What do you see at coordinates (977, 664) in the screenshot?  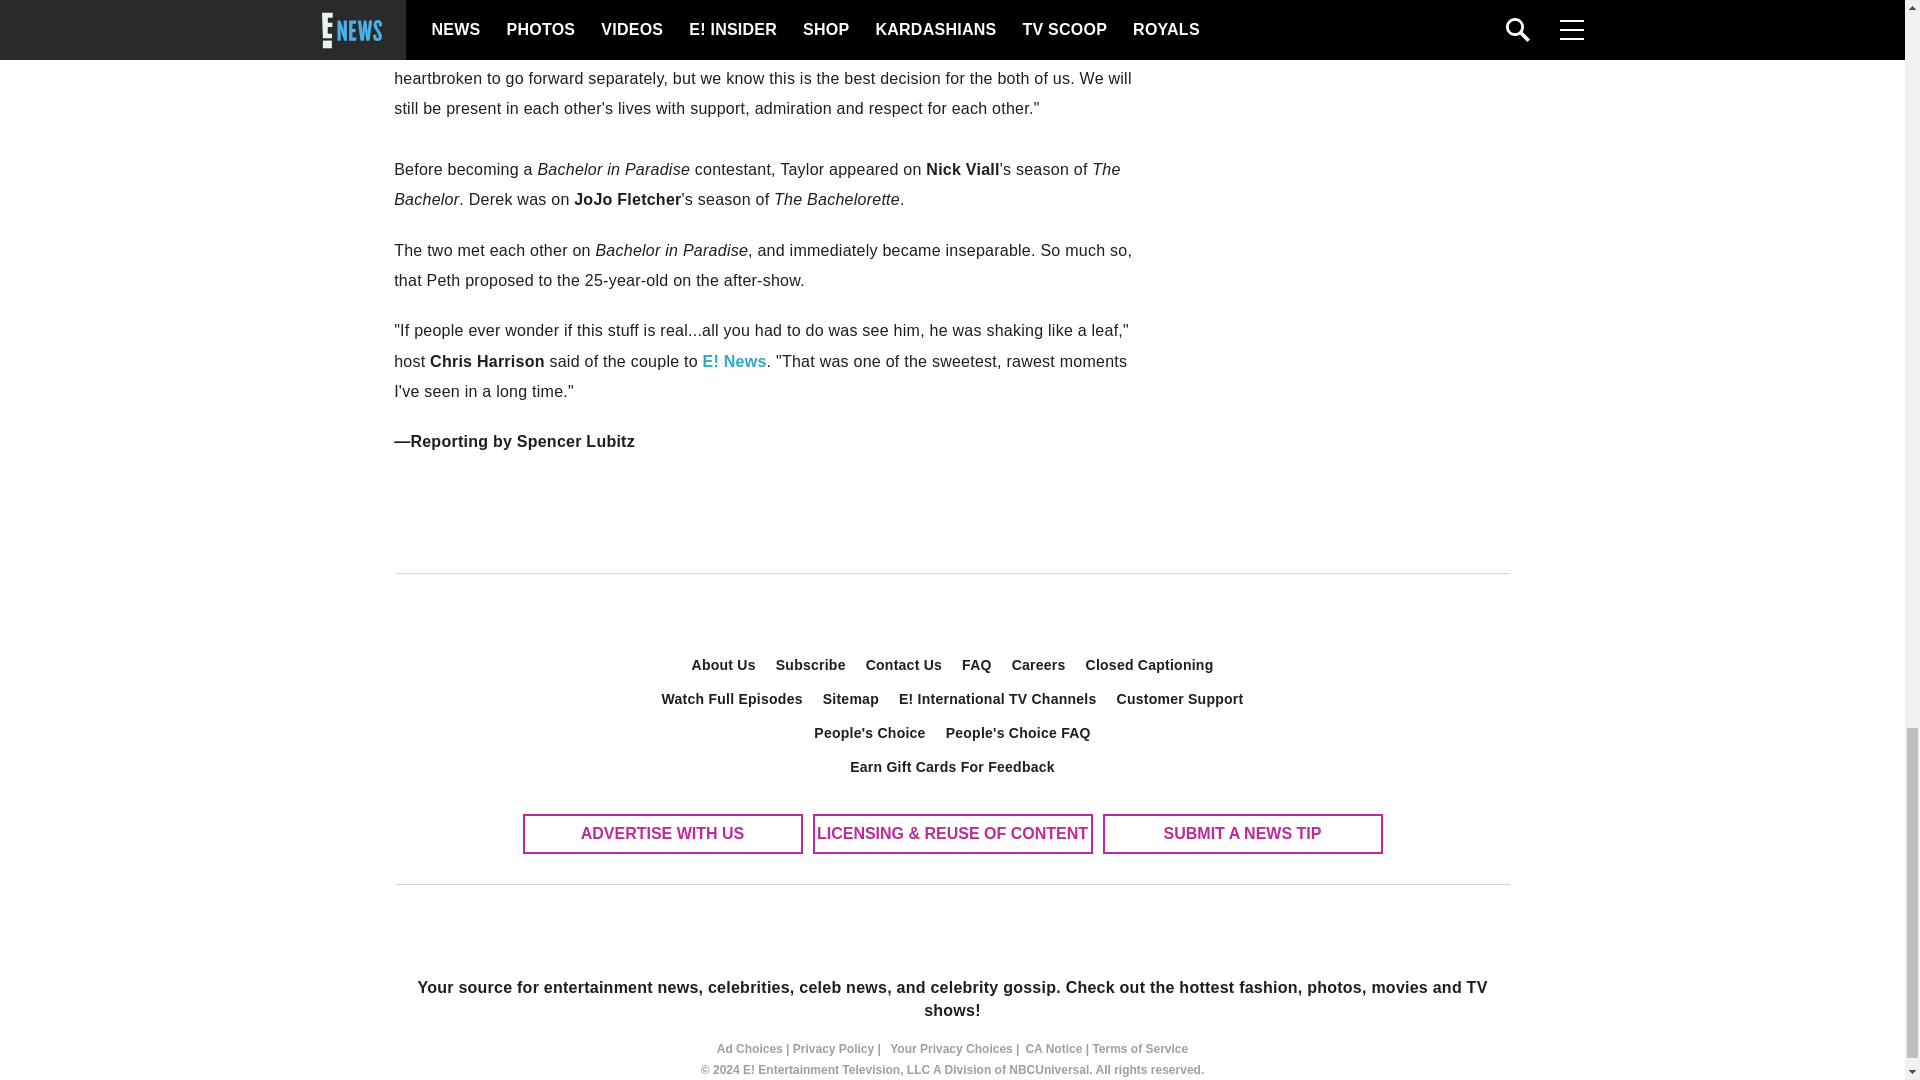 I see `FAQ` at bounding box center [977, 664].